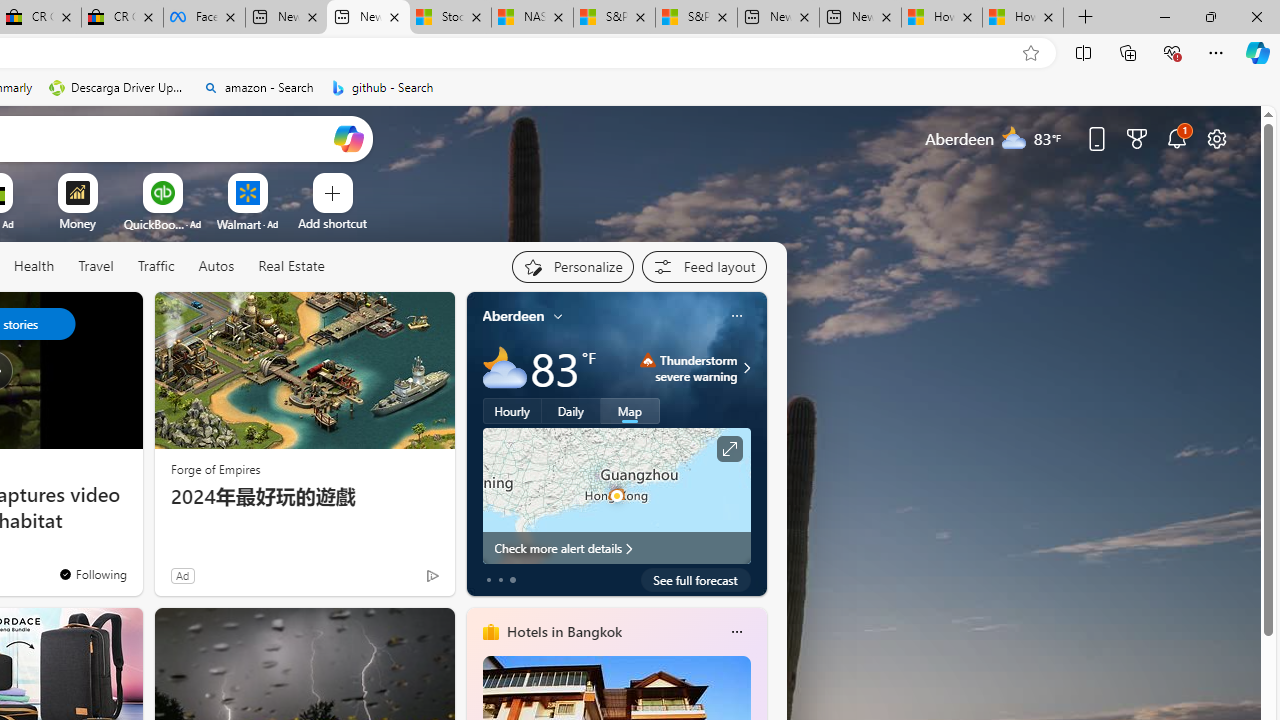 This screenshot has height=720, width=1280. I want to click on tab-0, so click(488, 580).